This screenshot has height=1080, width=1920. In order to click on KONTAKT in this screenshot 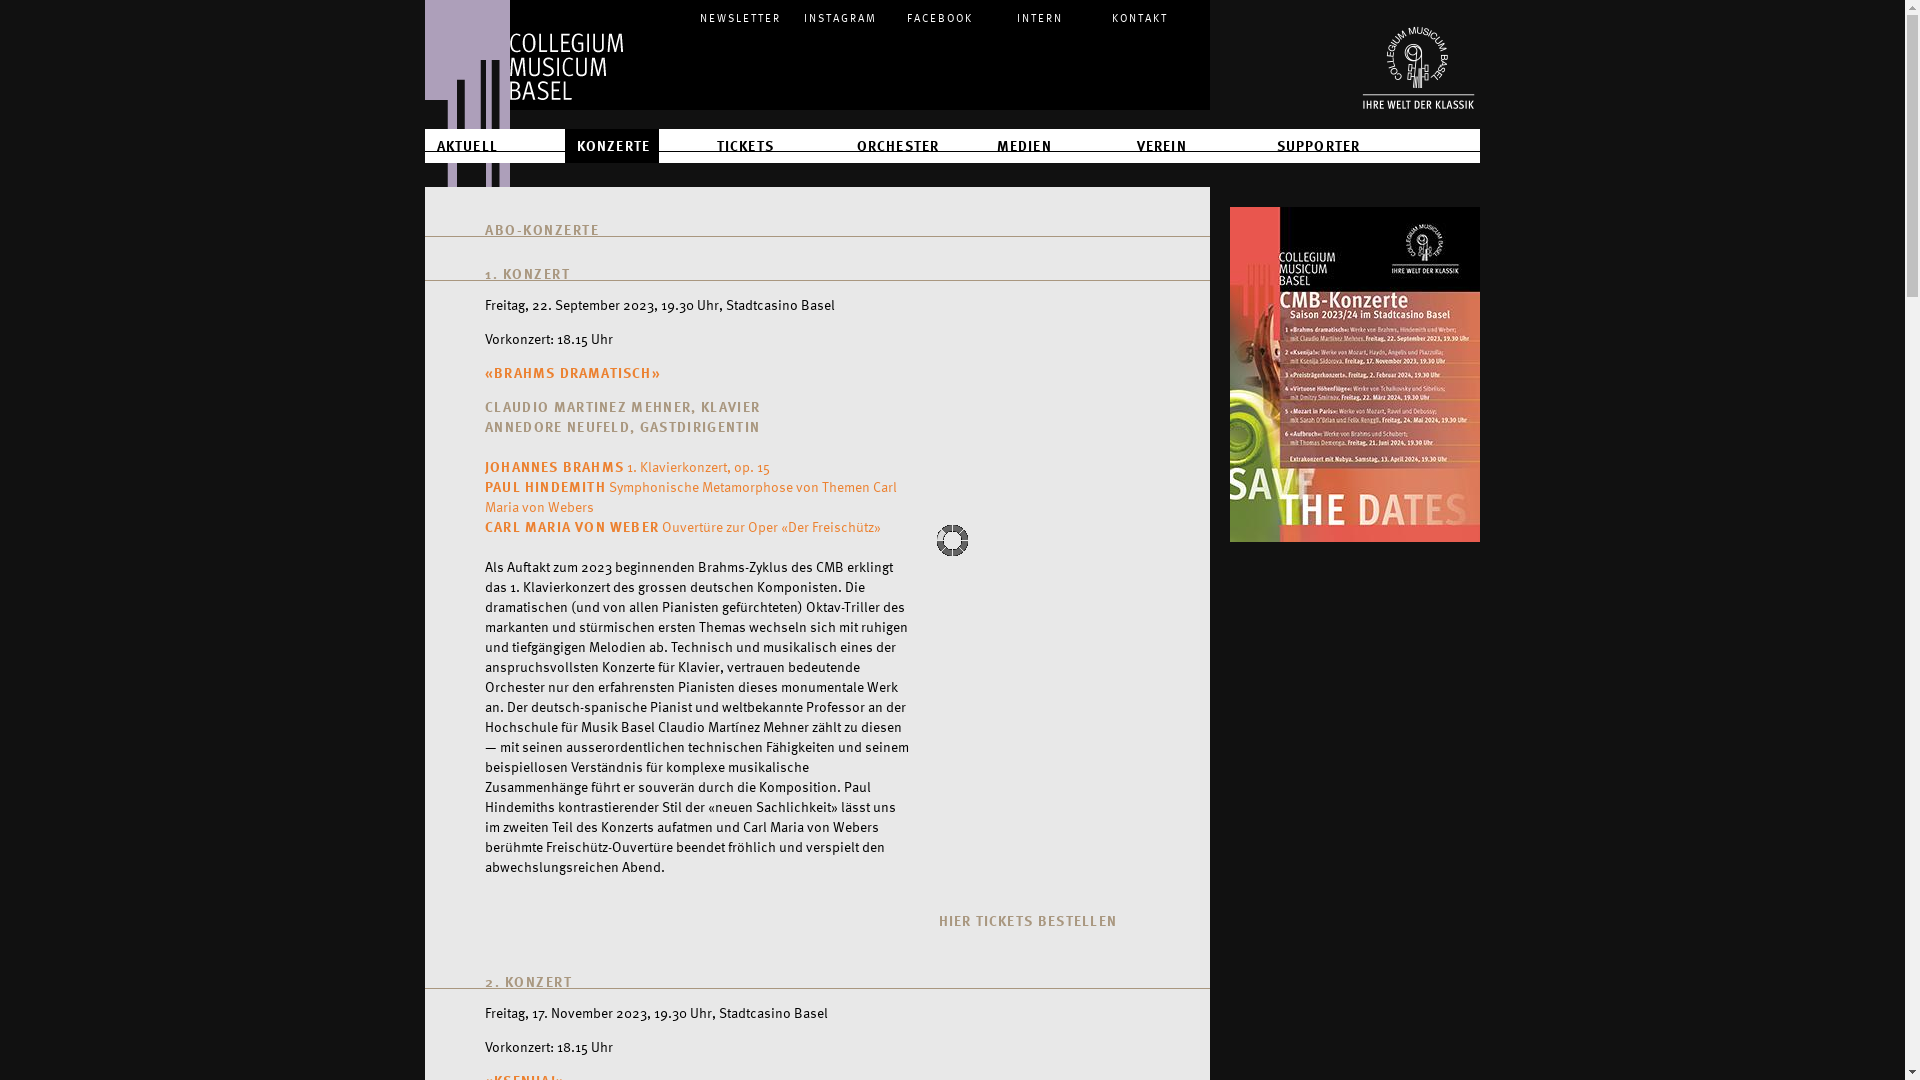, I will do `click(1140, 15)`.